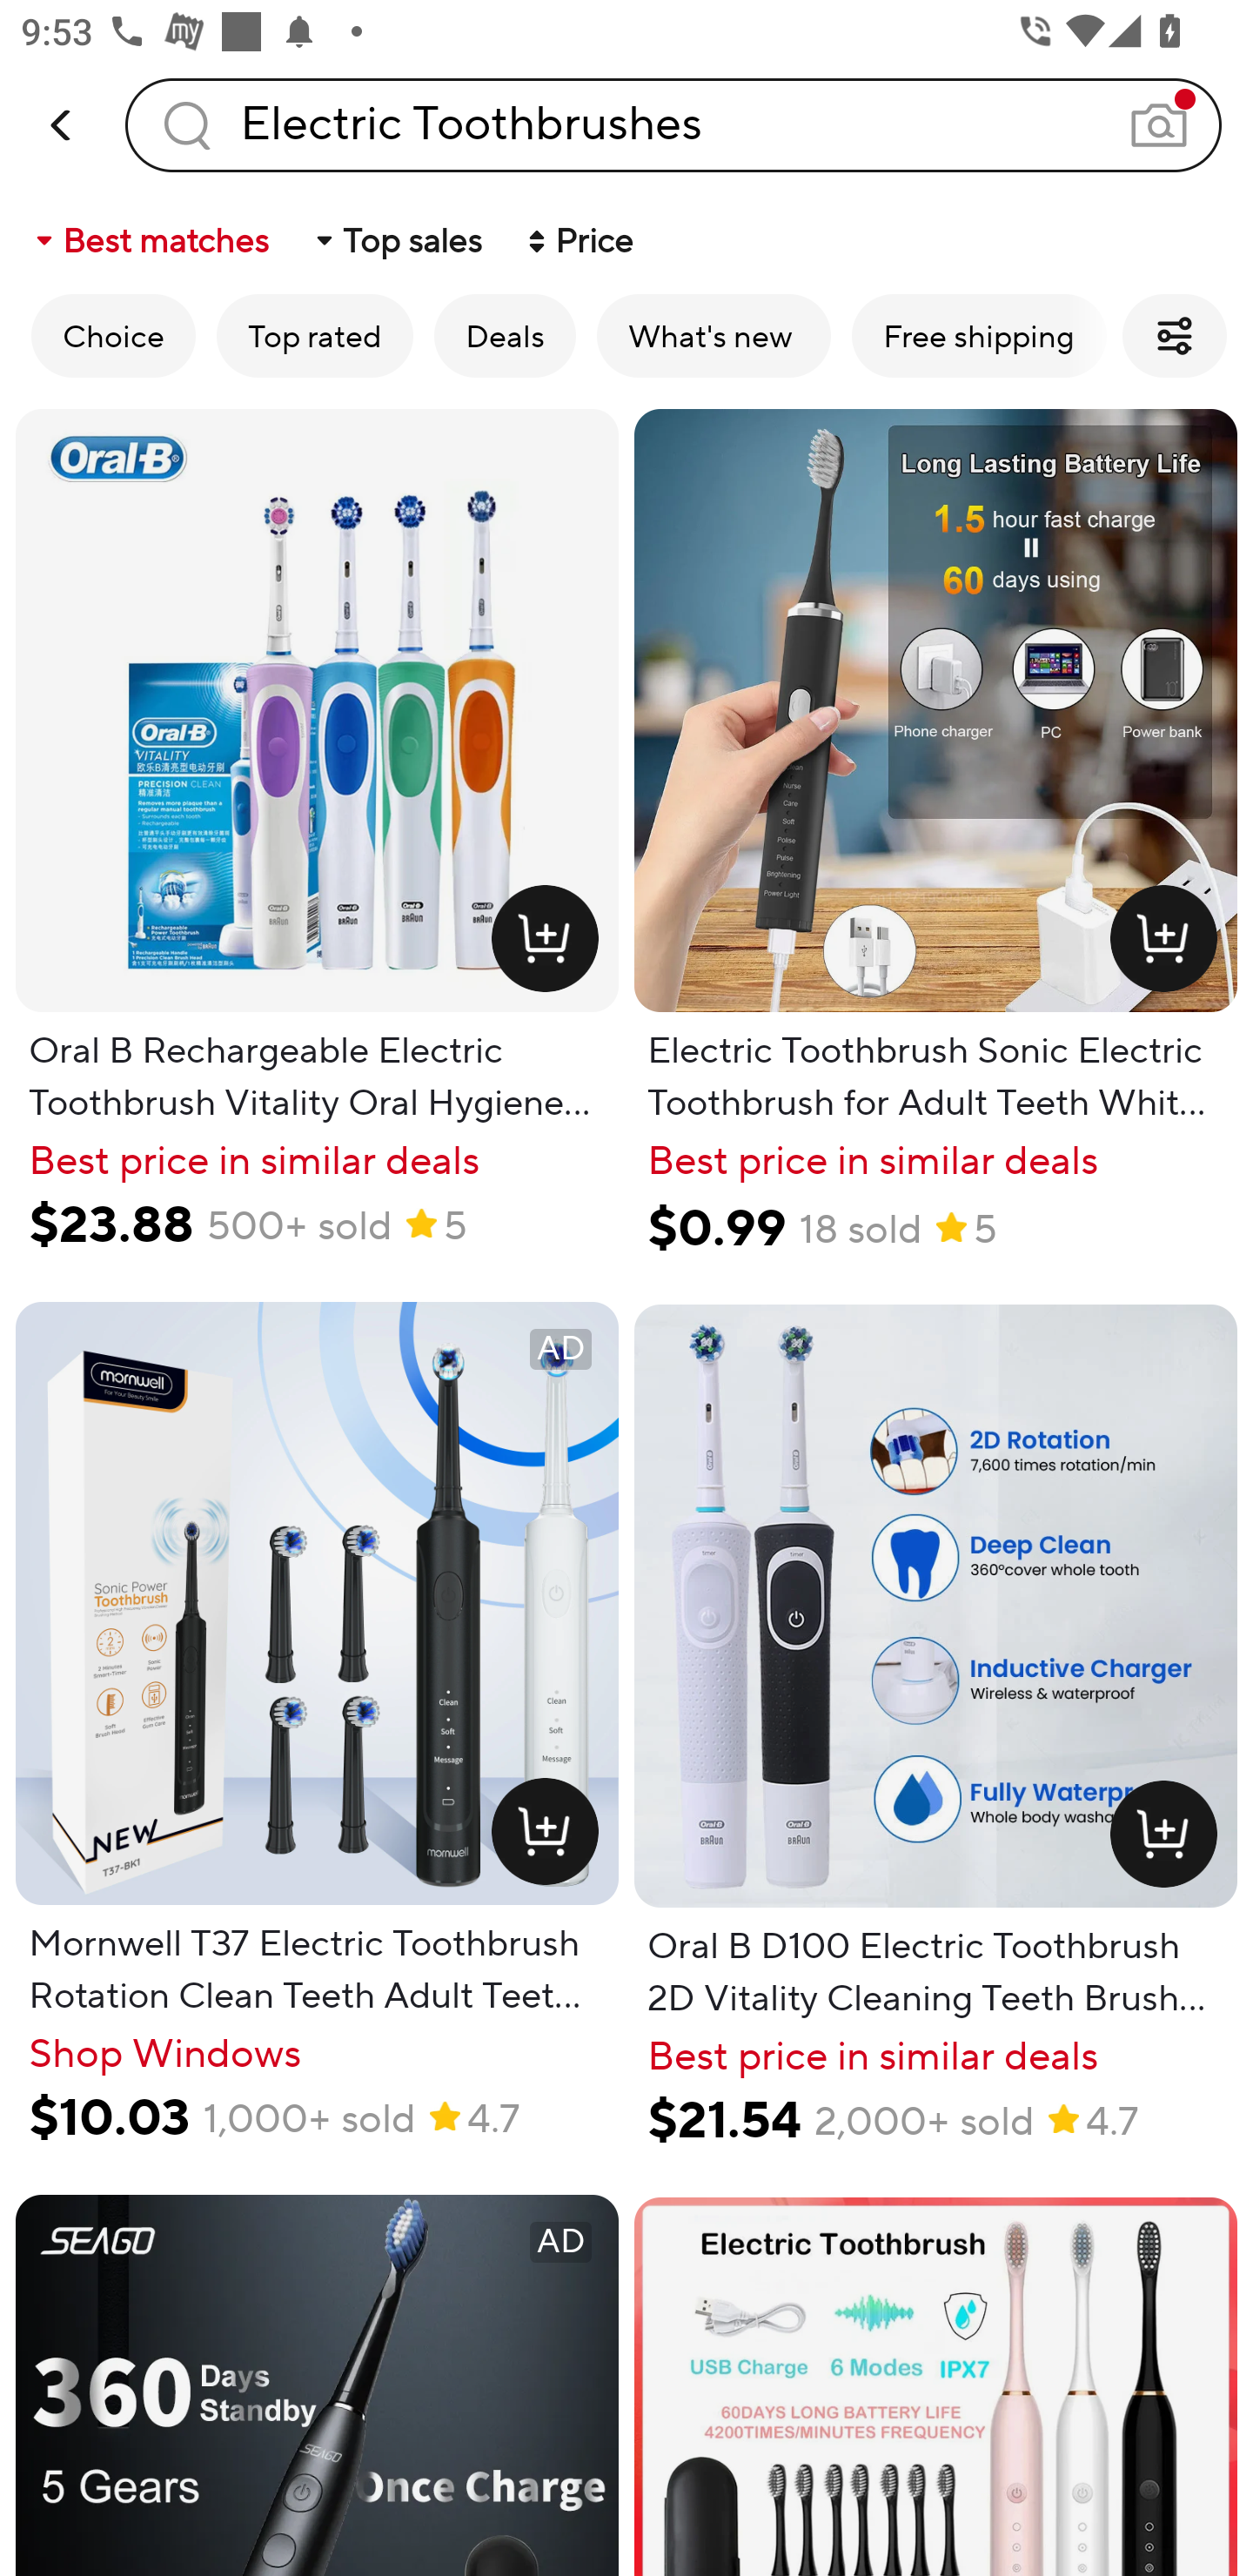 The image size is (1253, 2576). I want to click on Best matches, so click(150, 240).